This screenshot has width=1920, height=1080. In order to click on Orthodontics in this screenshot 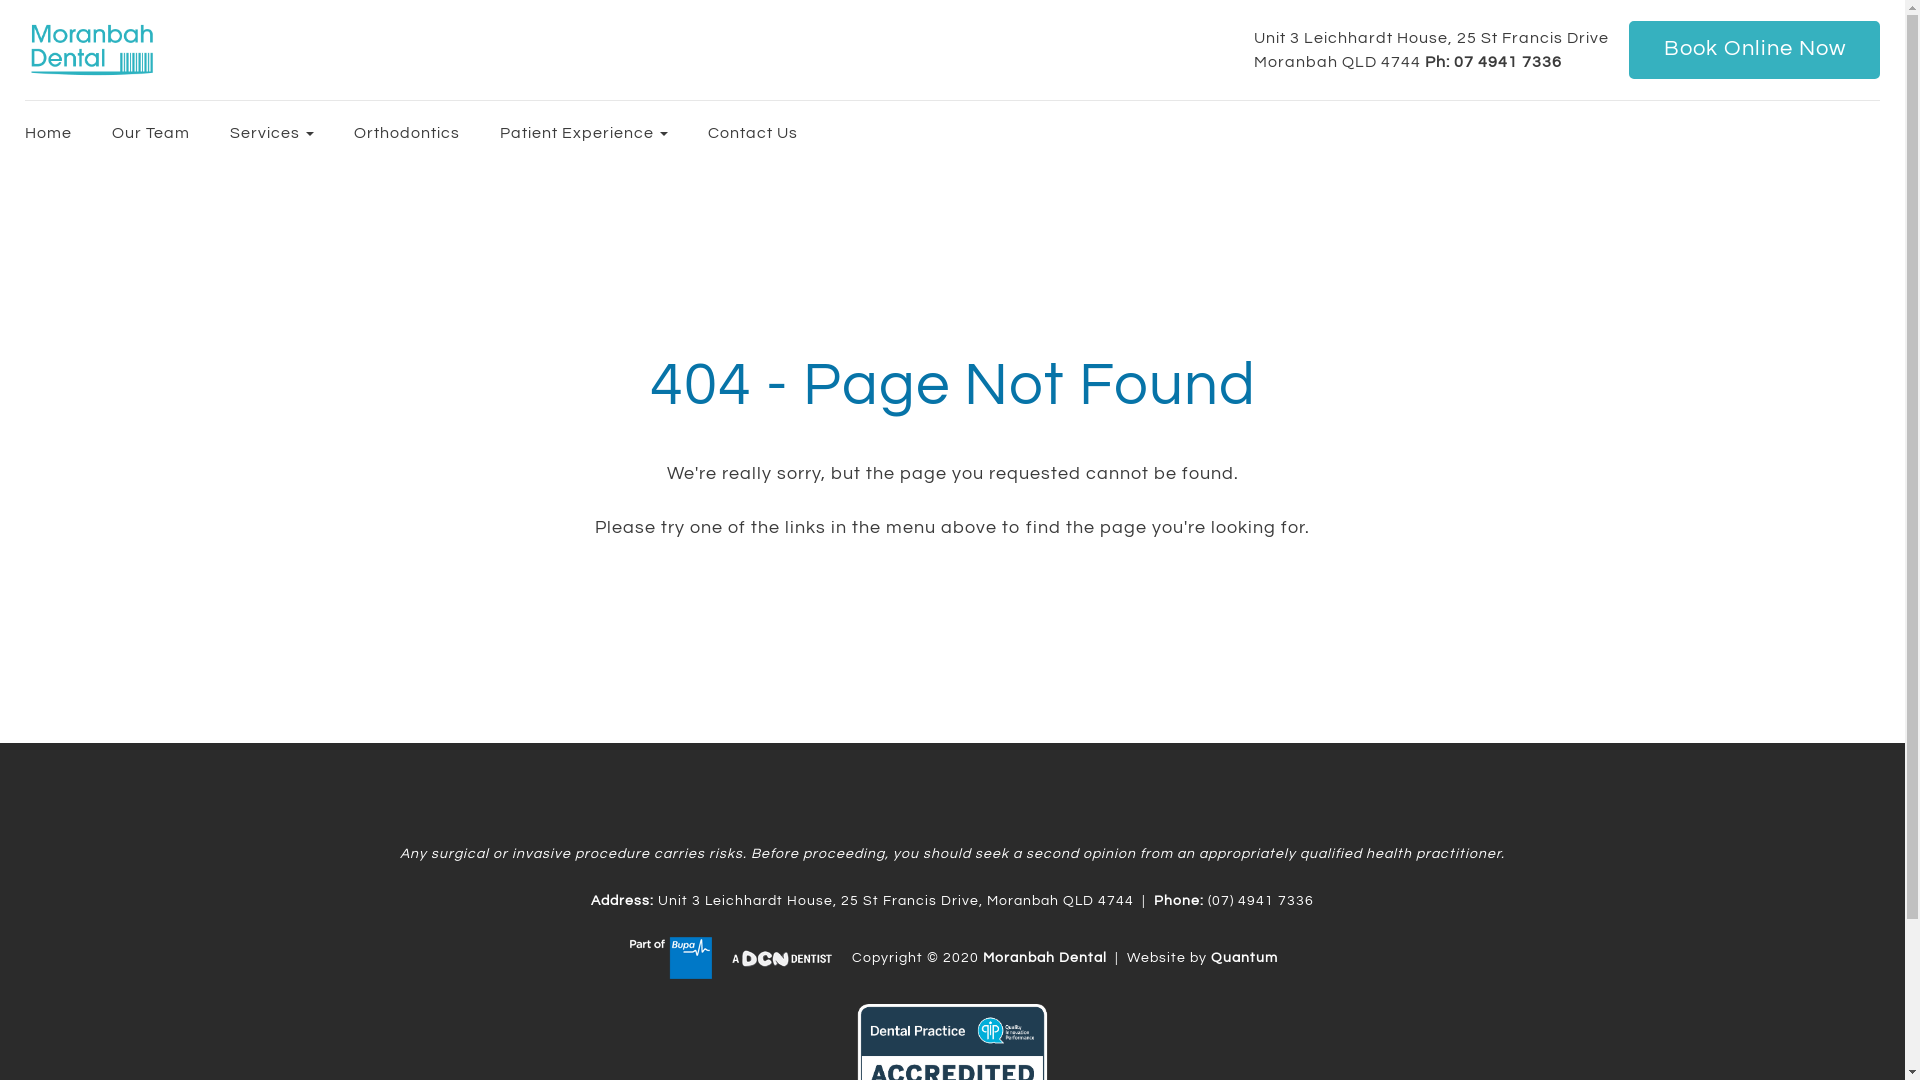, I will do `click(412, 133)`.